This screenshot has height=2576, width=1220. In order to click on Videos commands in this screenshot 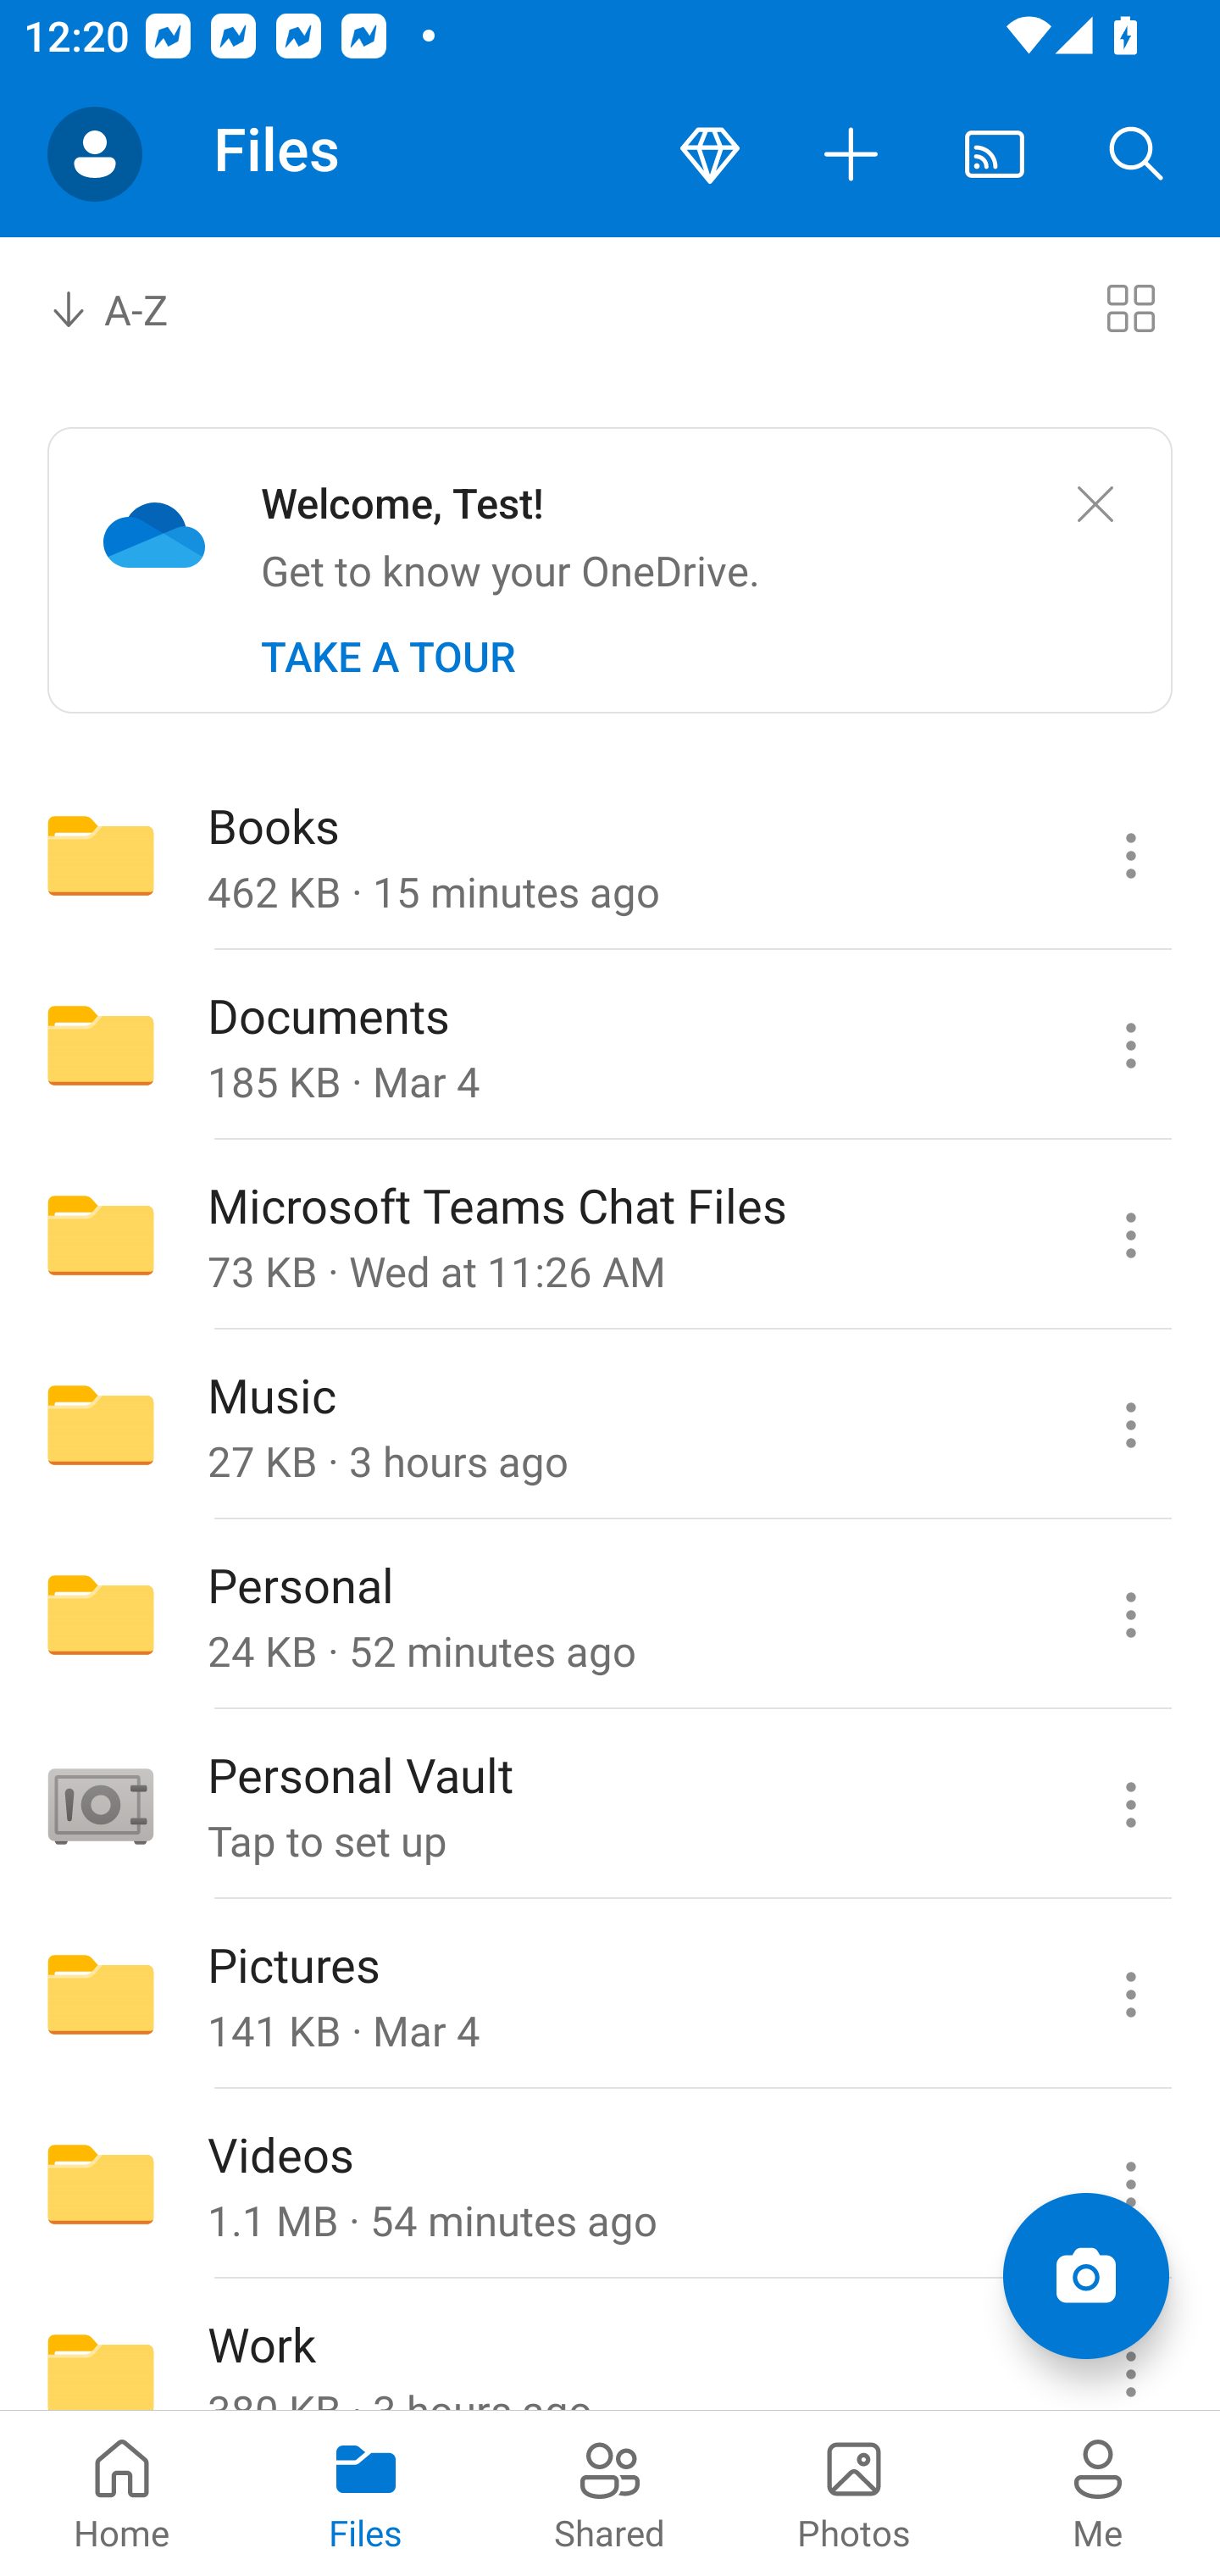, I will do `click(1130, 2185)`.